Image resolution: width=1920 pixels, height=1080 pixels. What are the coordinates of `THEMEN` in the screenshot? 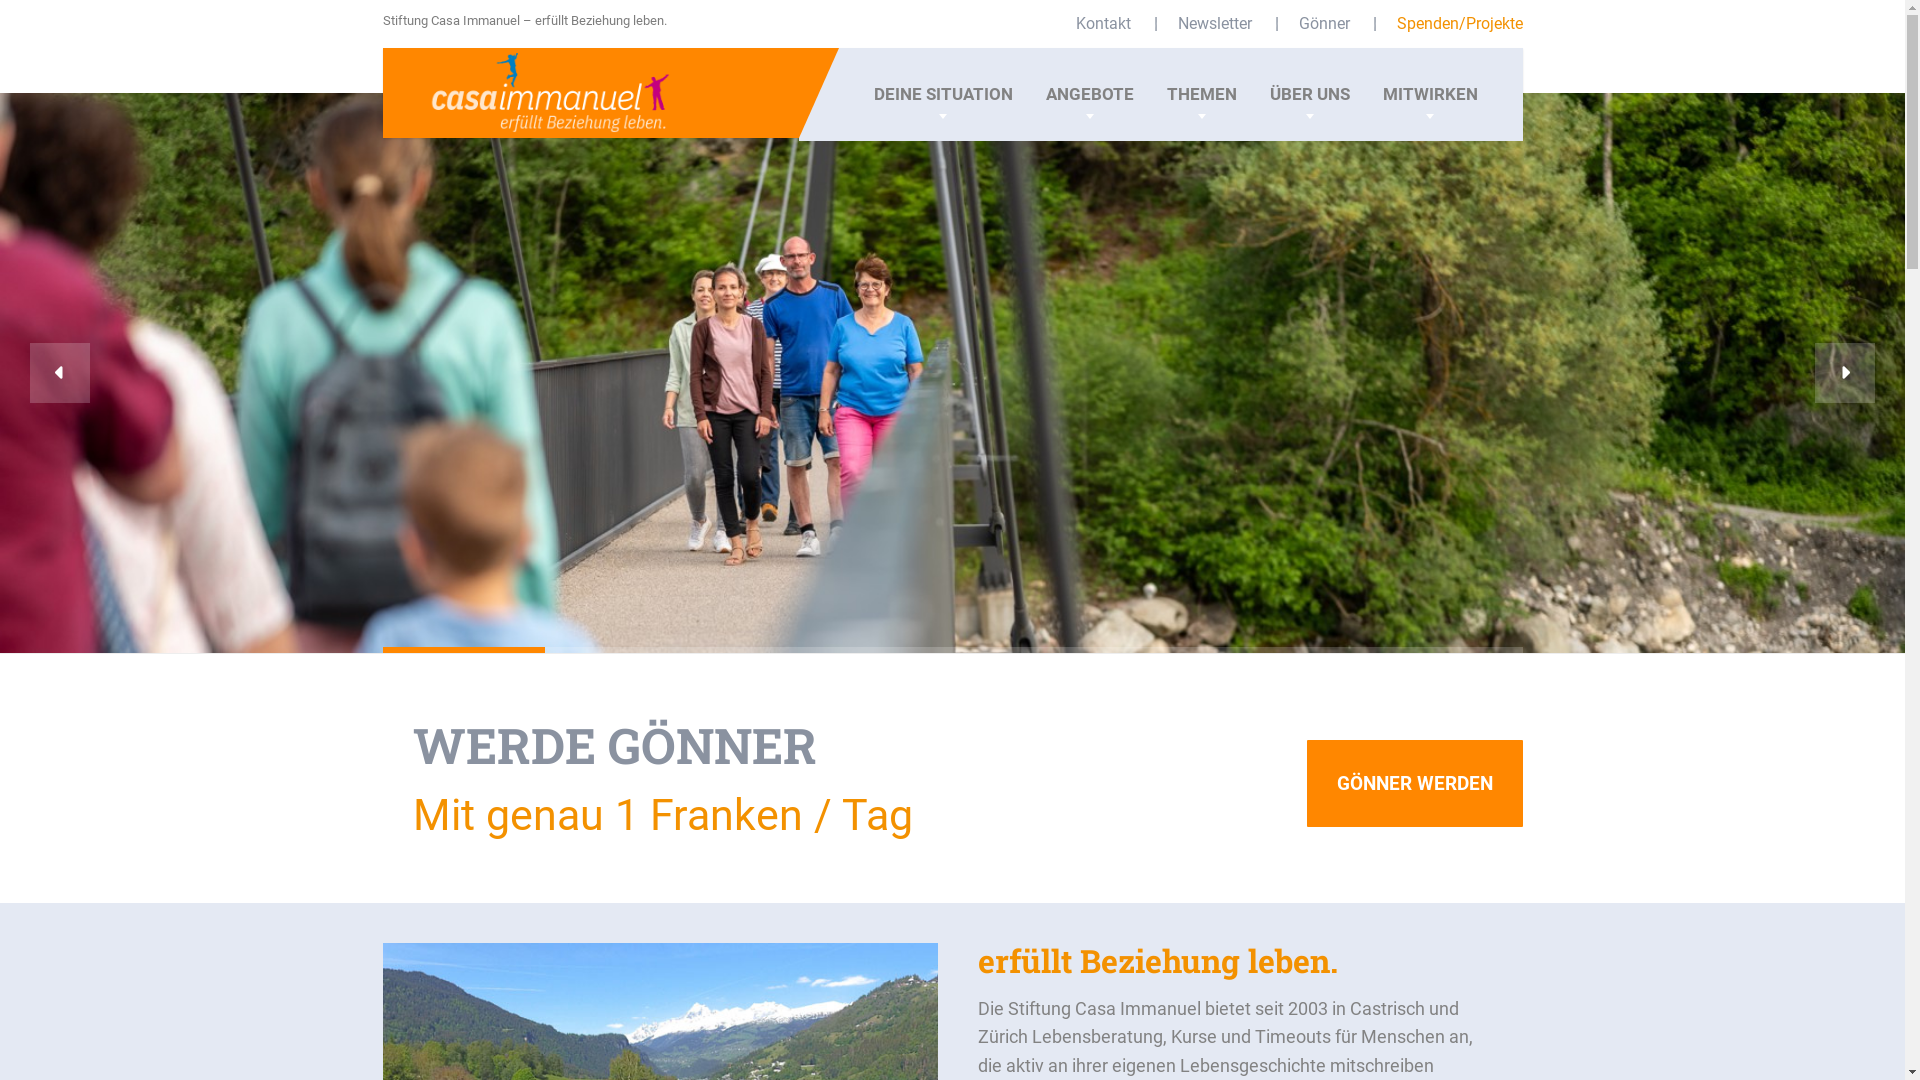 It's located at (1202, 94).